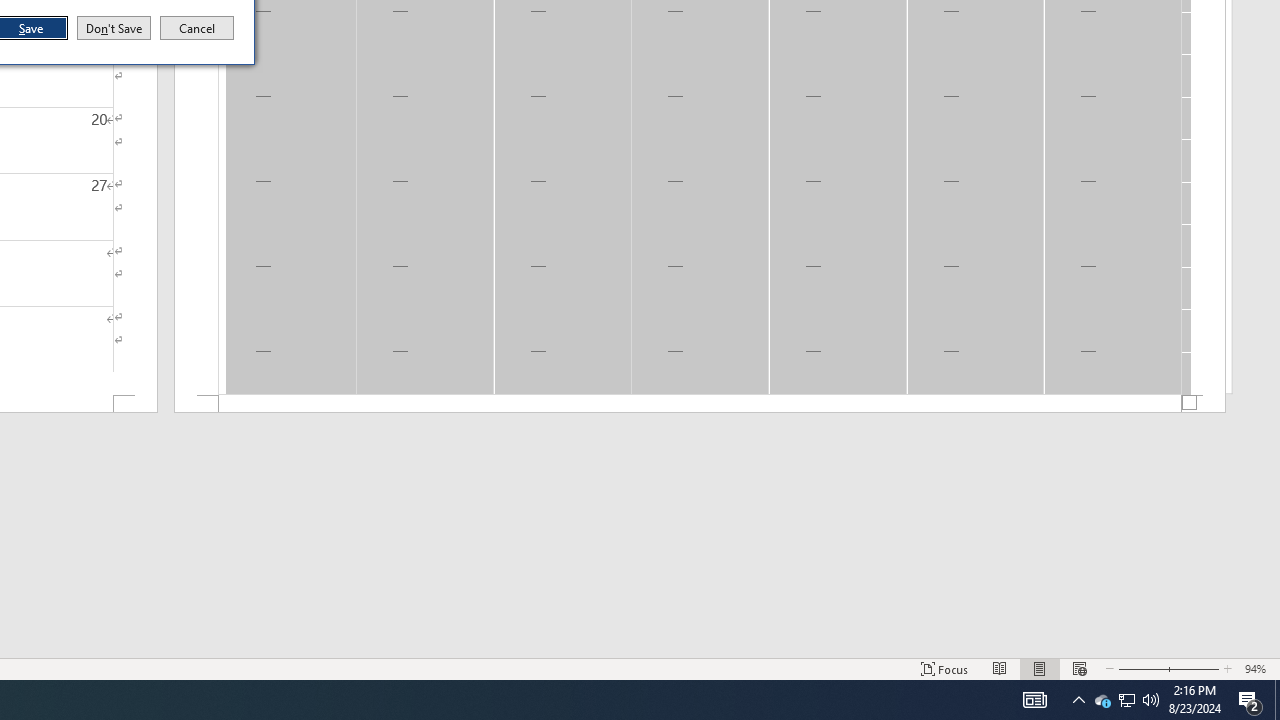 The image size is (1280, 720). What do you see at coordinates (197, 28) in the screenshot?
I see `Cancel` at bounding box center [197, 28].